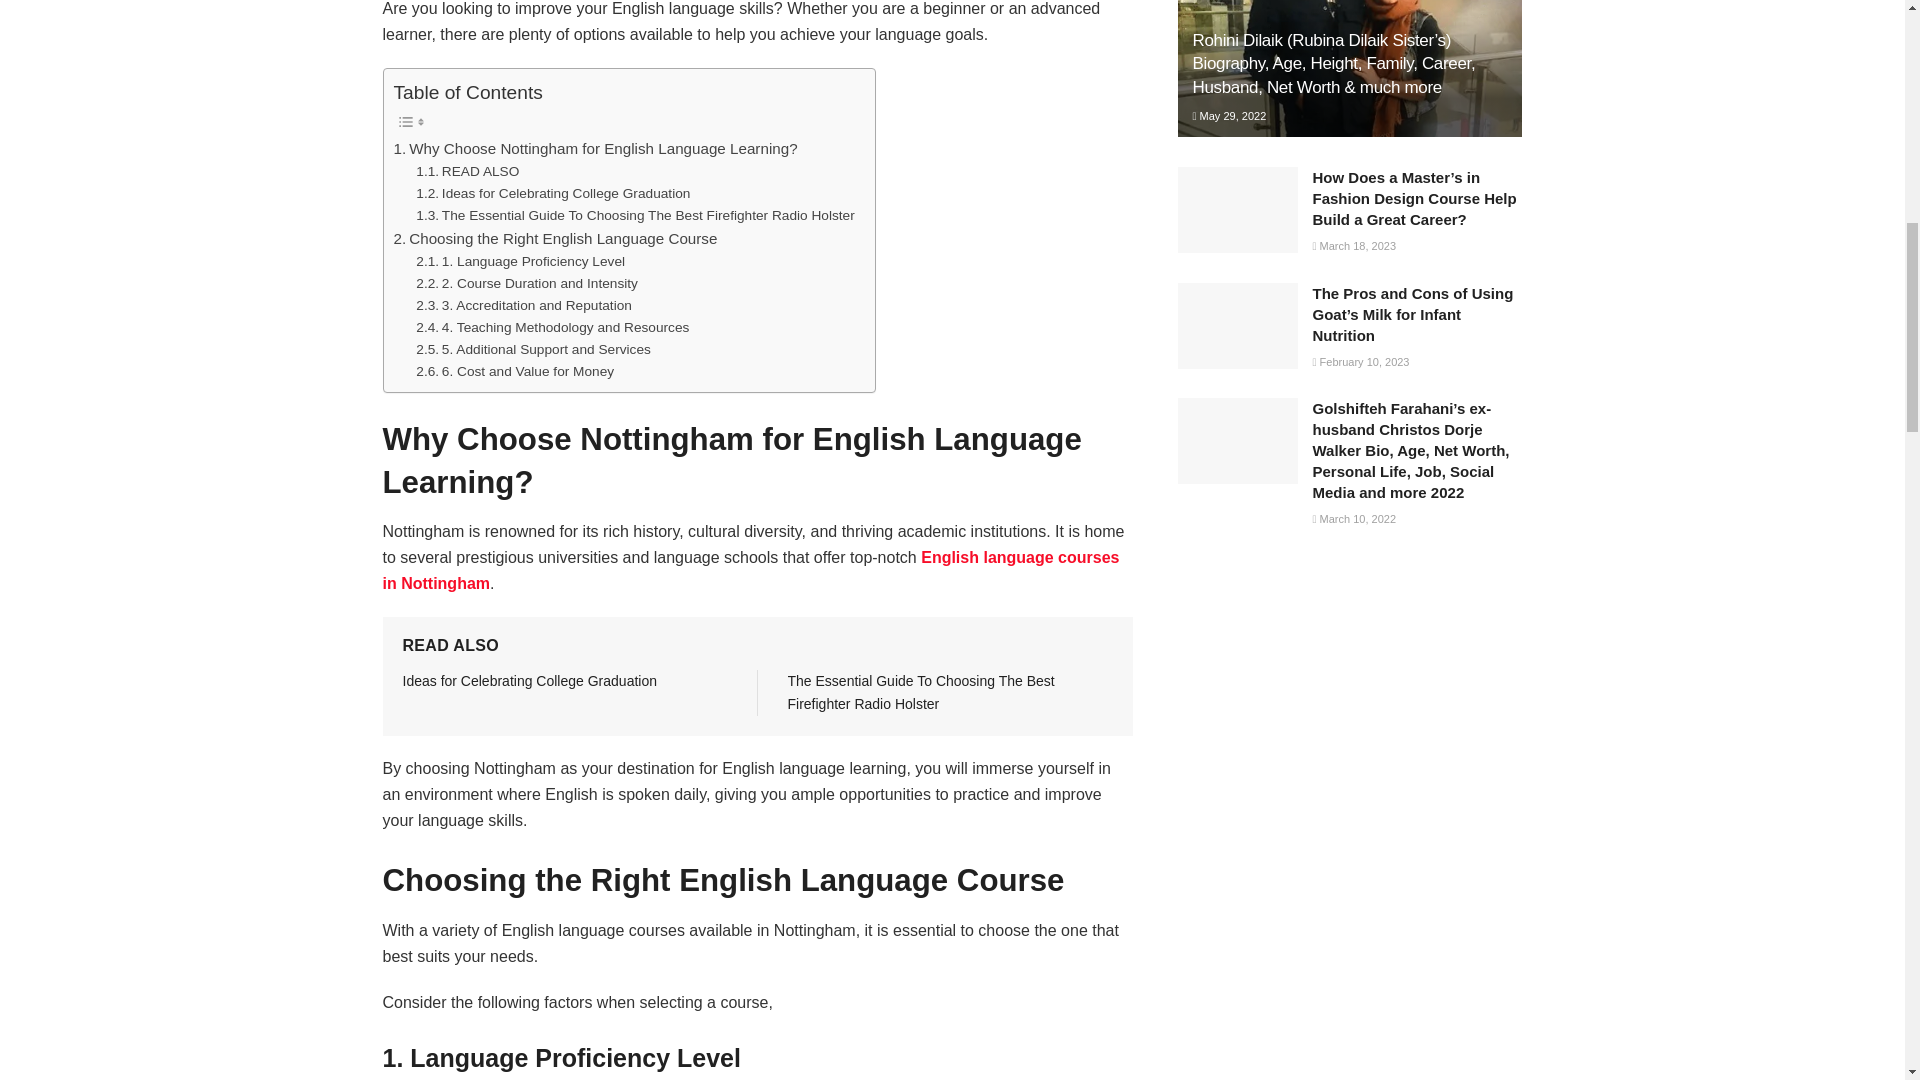 The width and height of the screenshot is (1920, 1080). I want to click on Why Choose Nottingham for English Language Learning?, so click(596, 148).